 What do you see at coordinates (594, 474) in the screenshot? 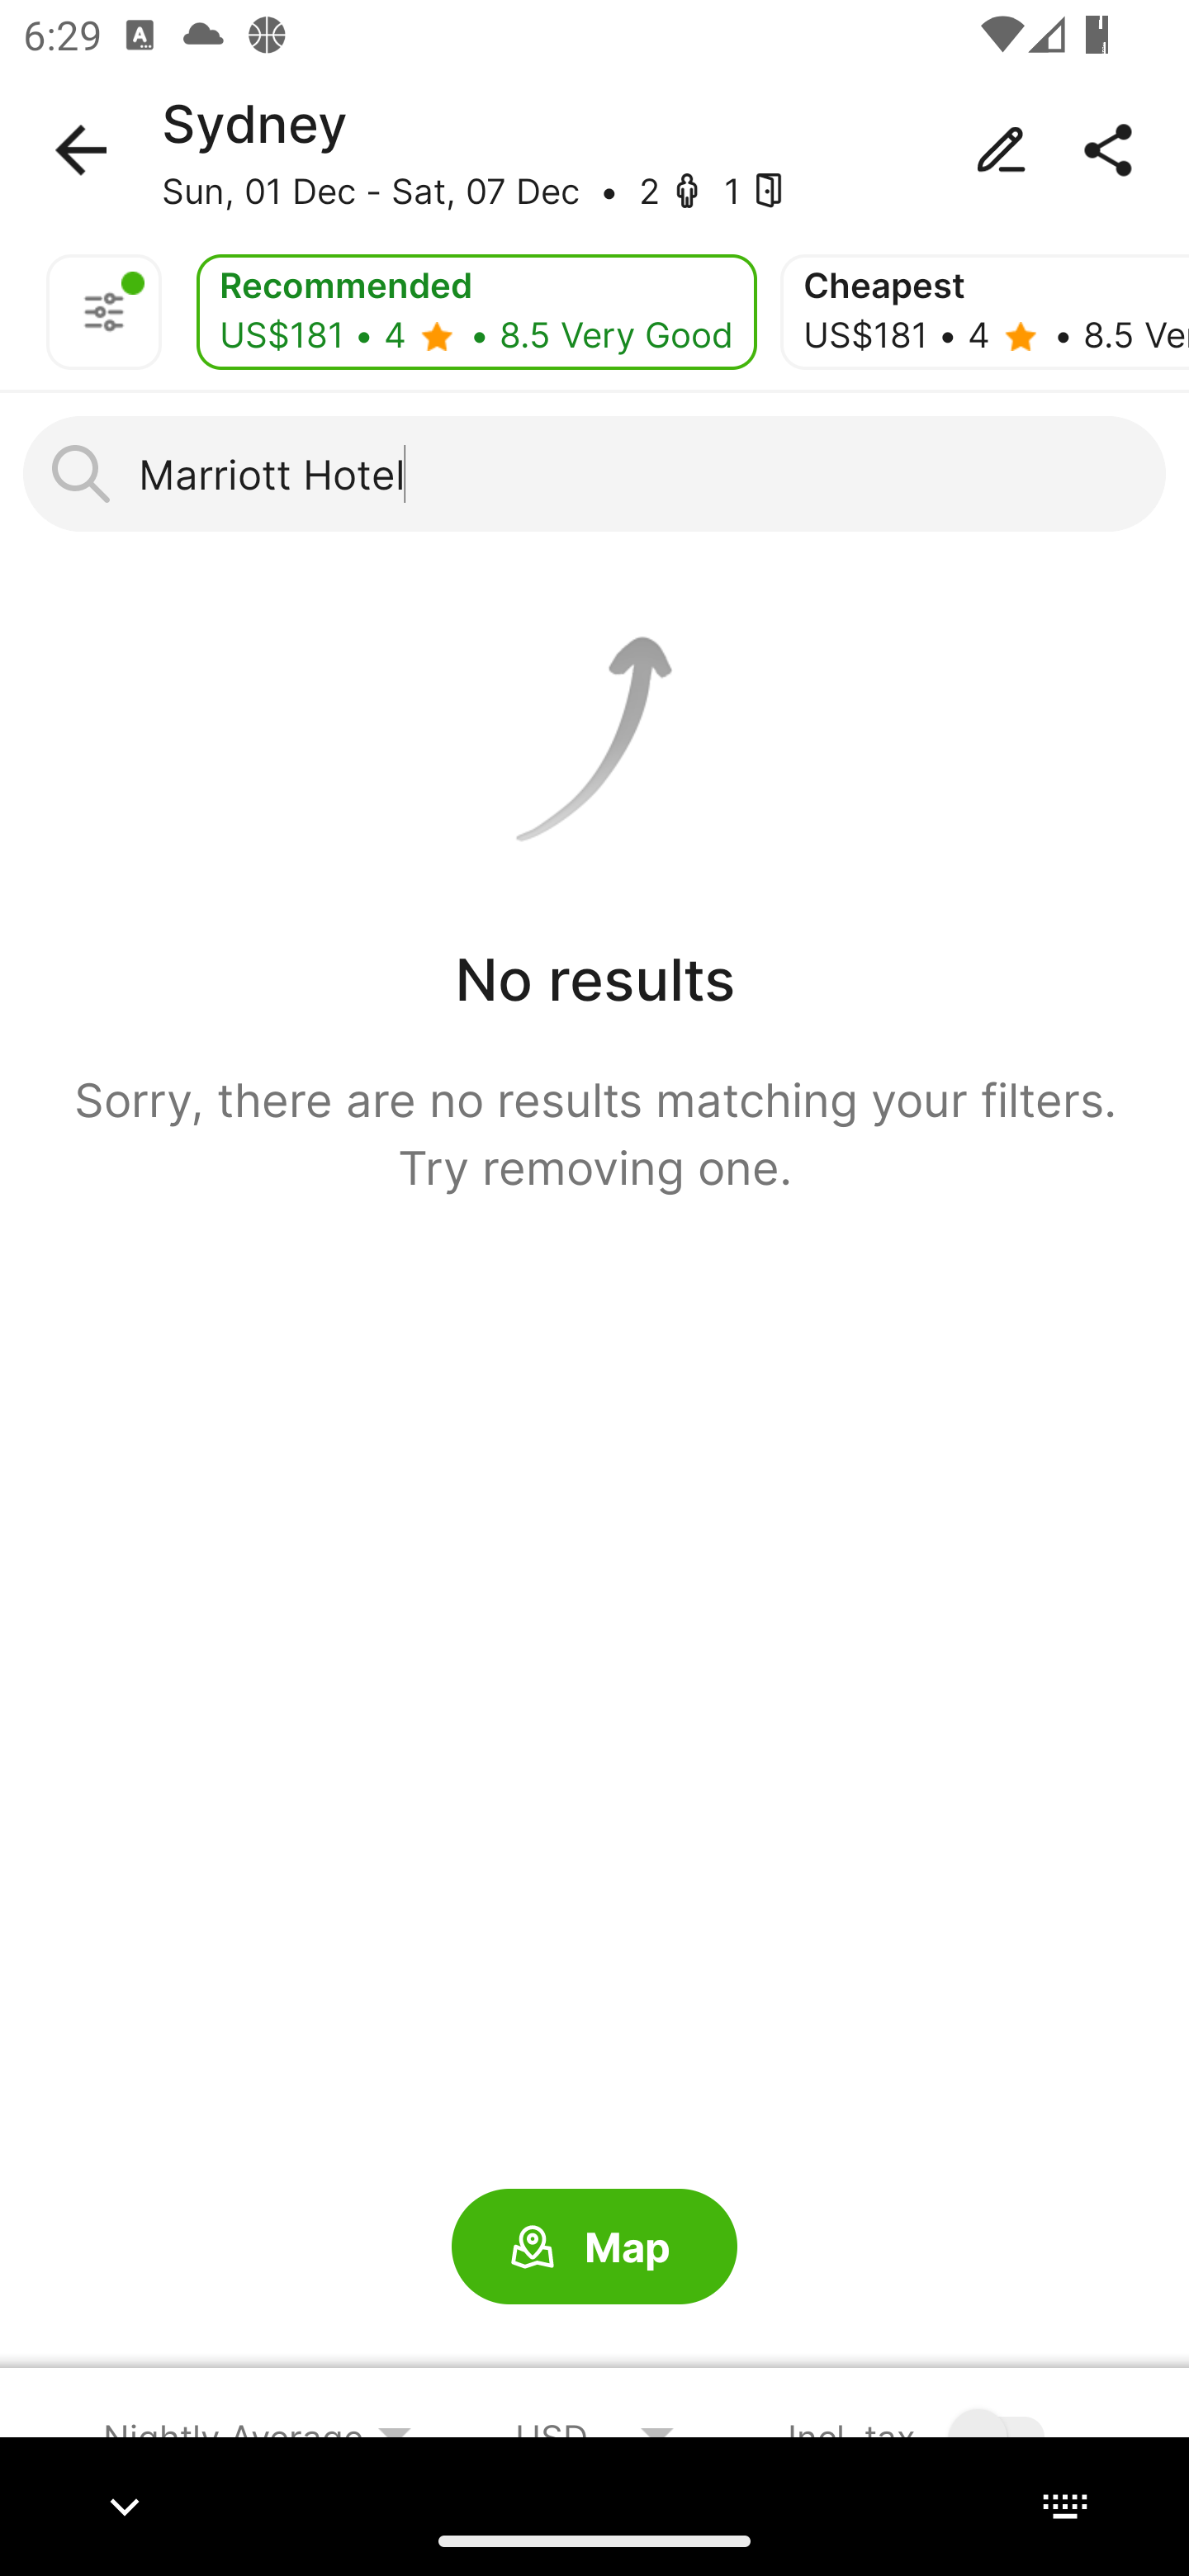
I see `Marriott Hotel` at bounding box center [594, 474].